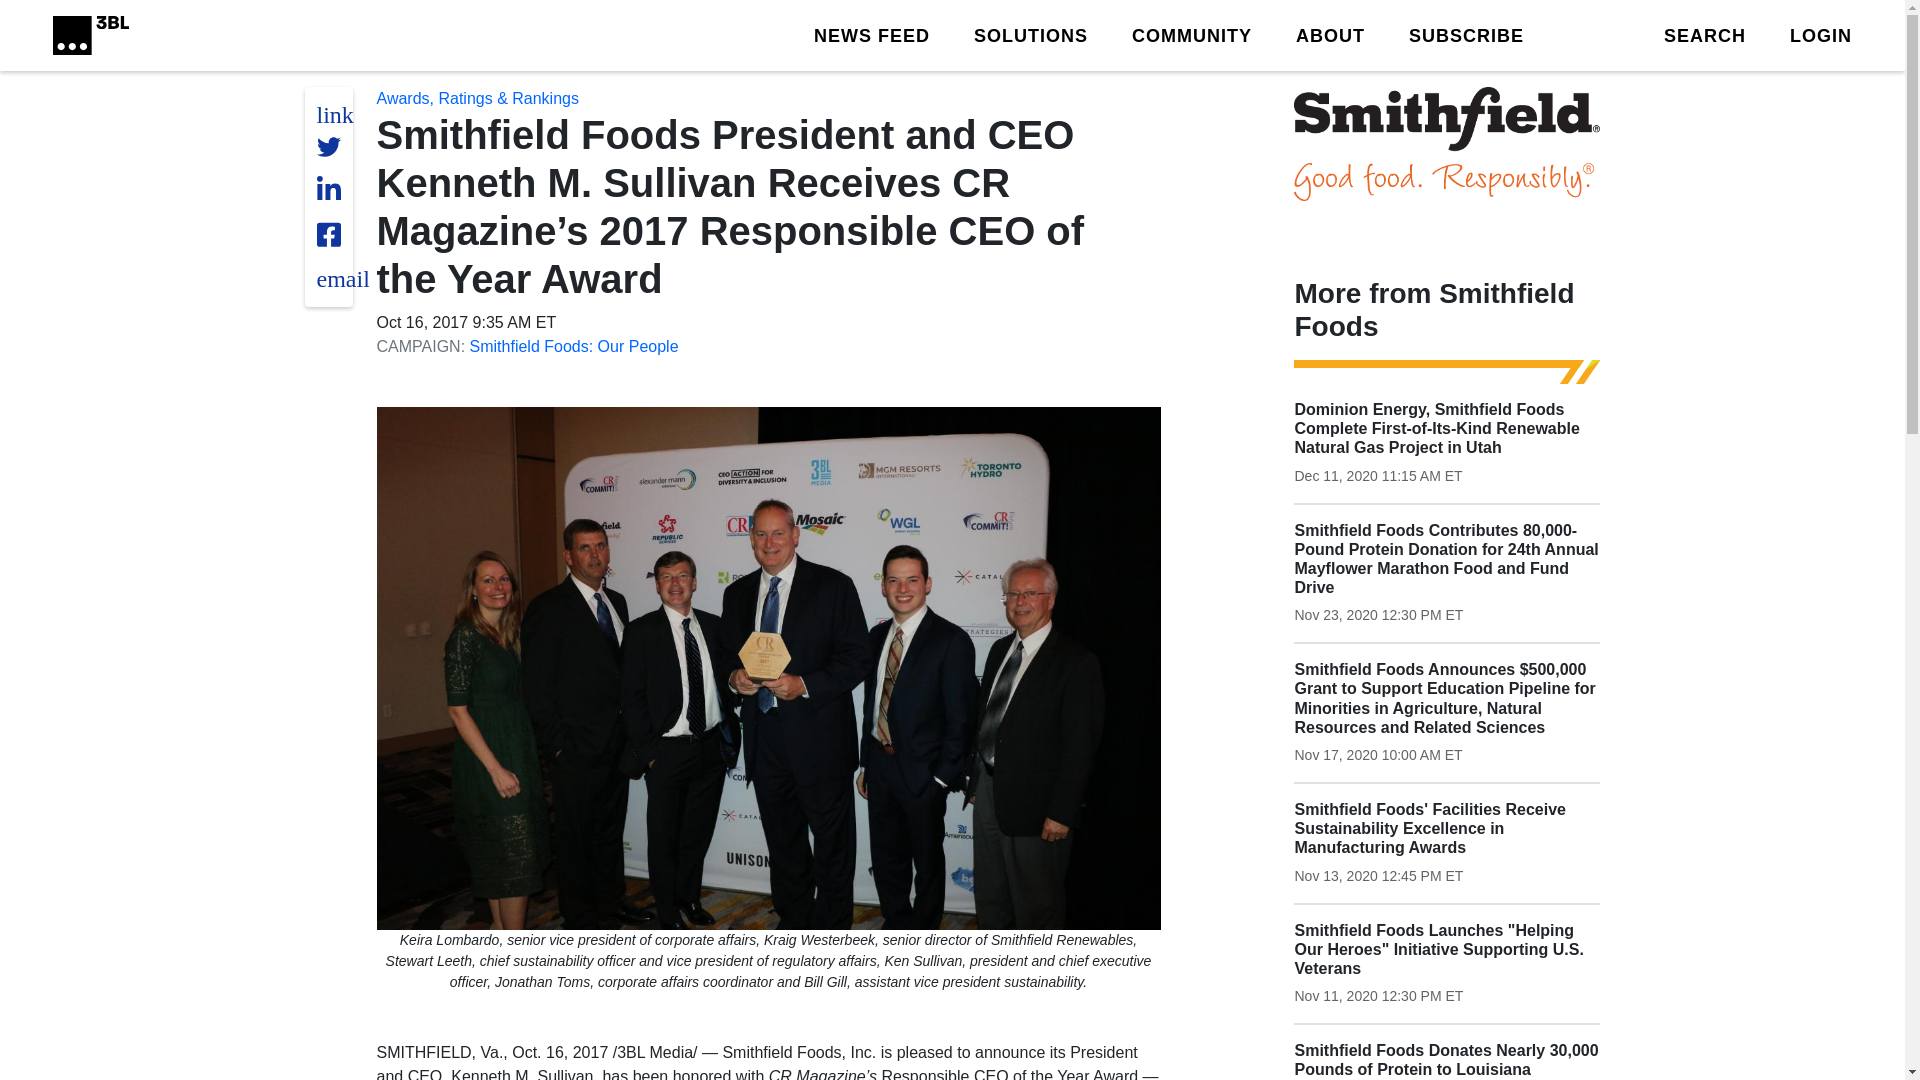  What do you see at coordinates (1030, 34) in the screenshot?
I see `SOLUTIONS` at bounding box center [1030, 34].